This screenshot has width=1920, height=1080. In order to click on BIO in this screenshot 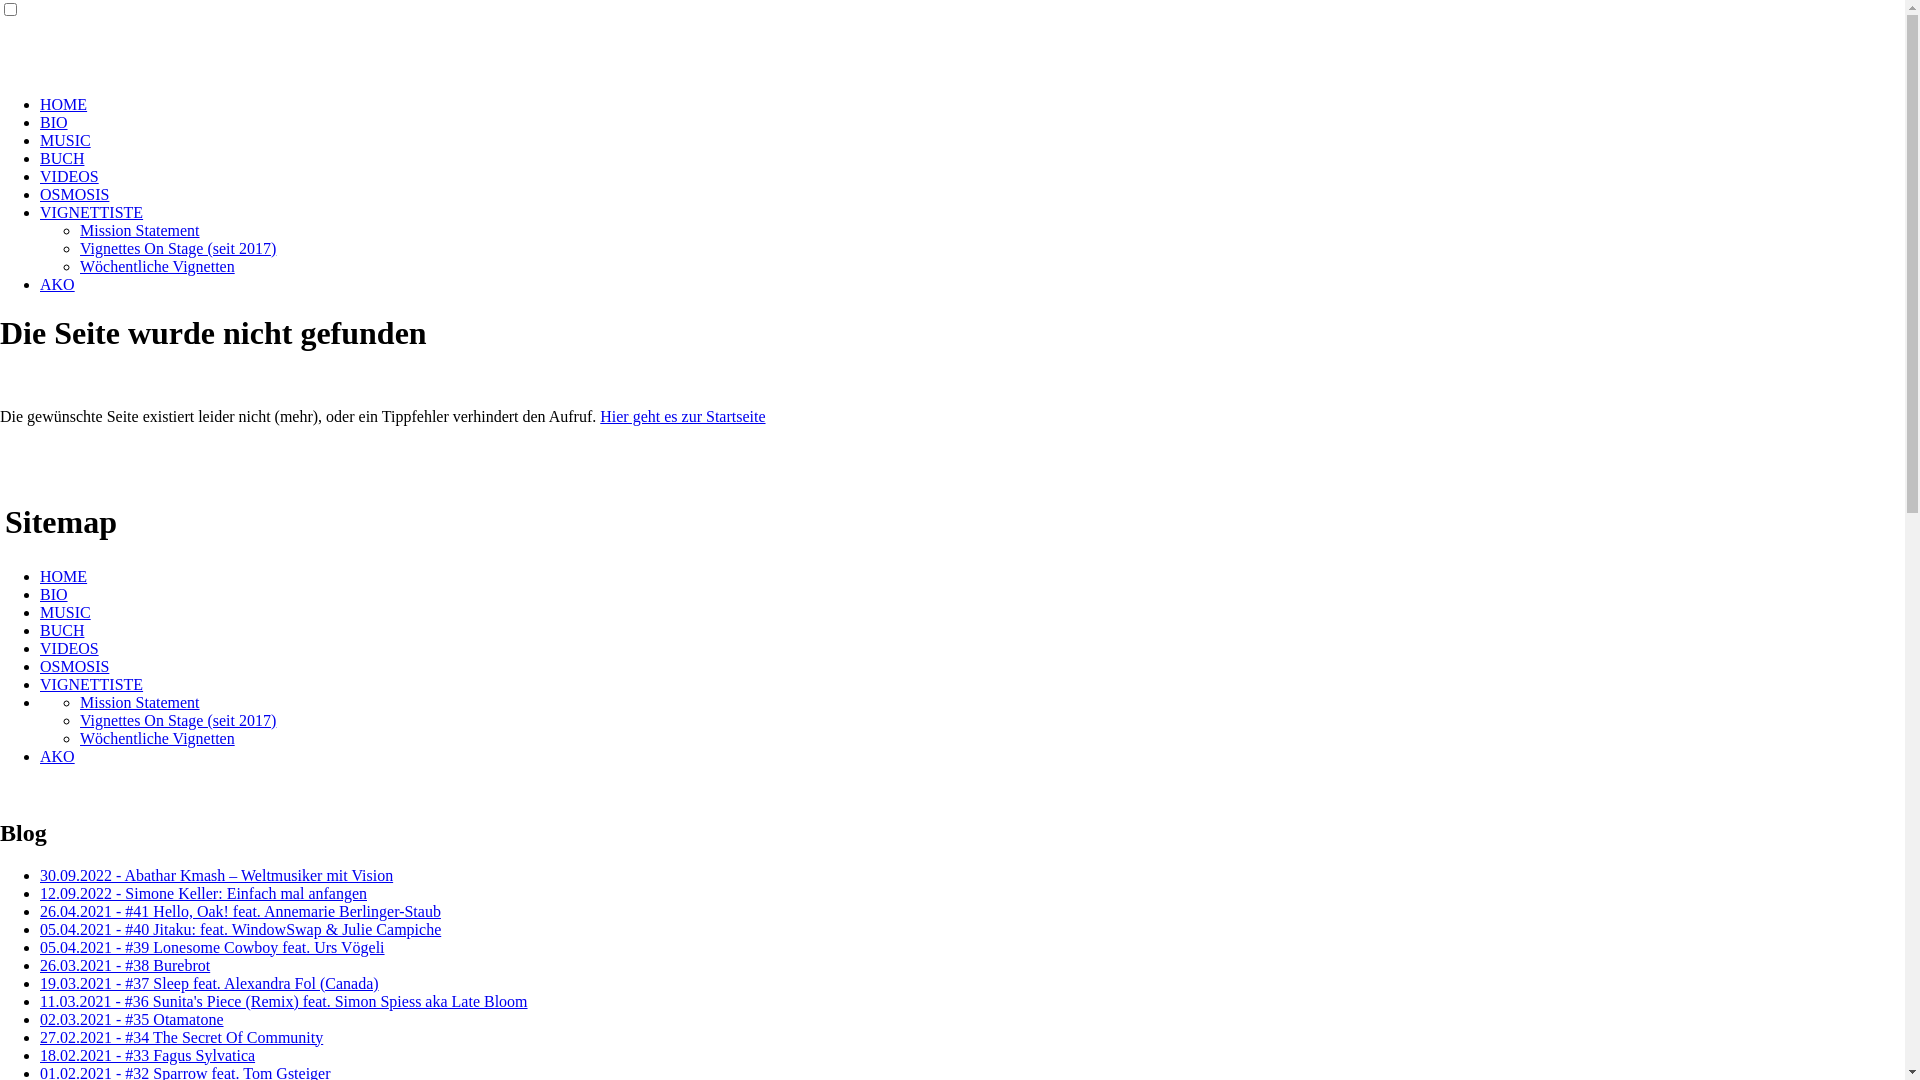, I will do `click(54, 594)`.